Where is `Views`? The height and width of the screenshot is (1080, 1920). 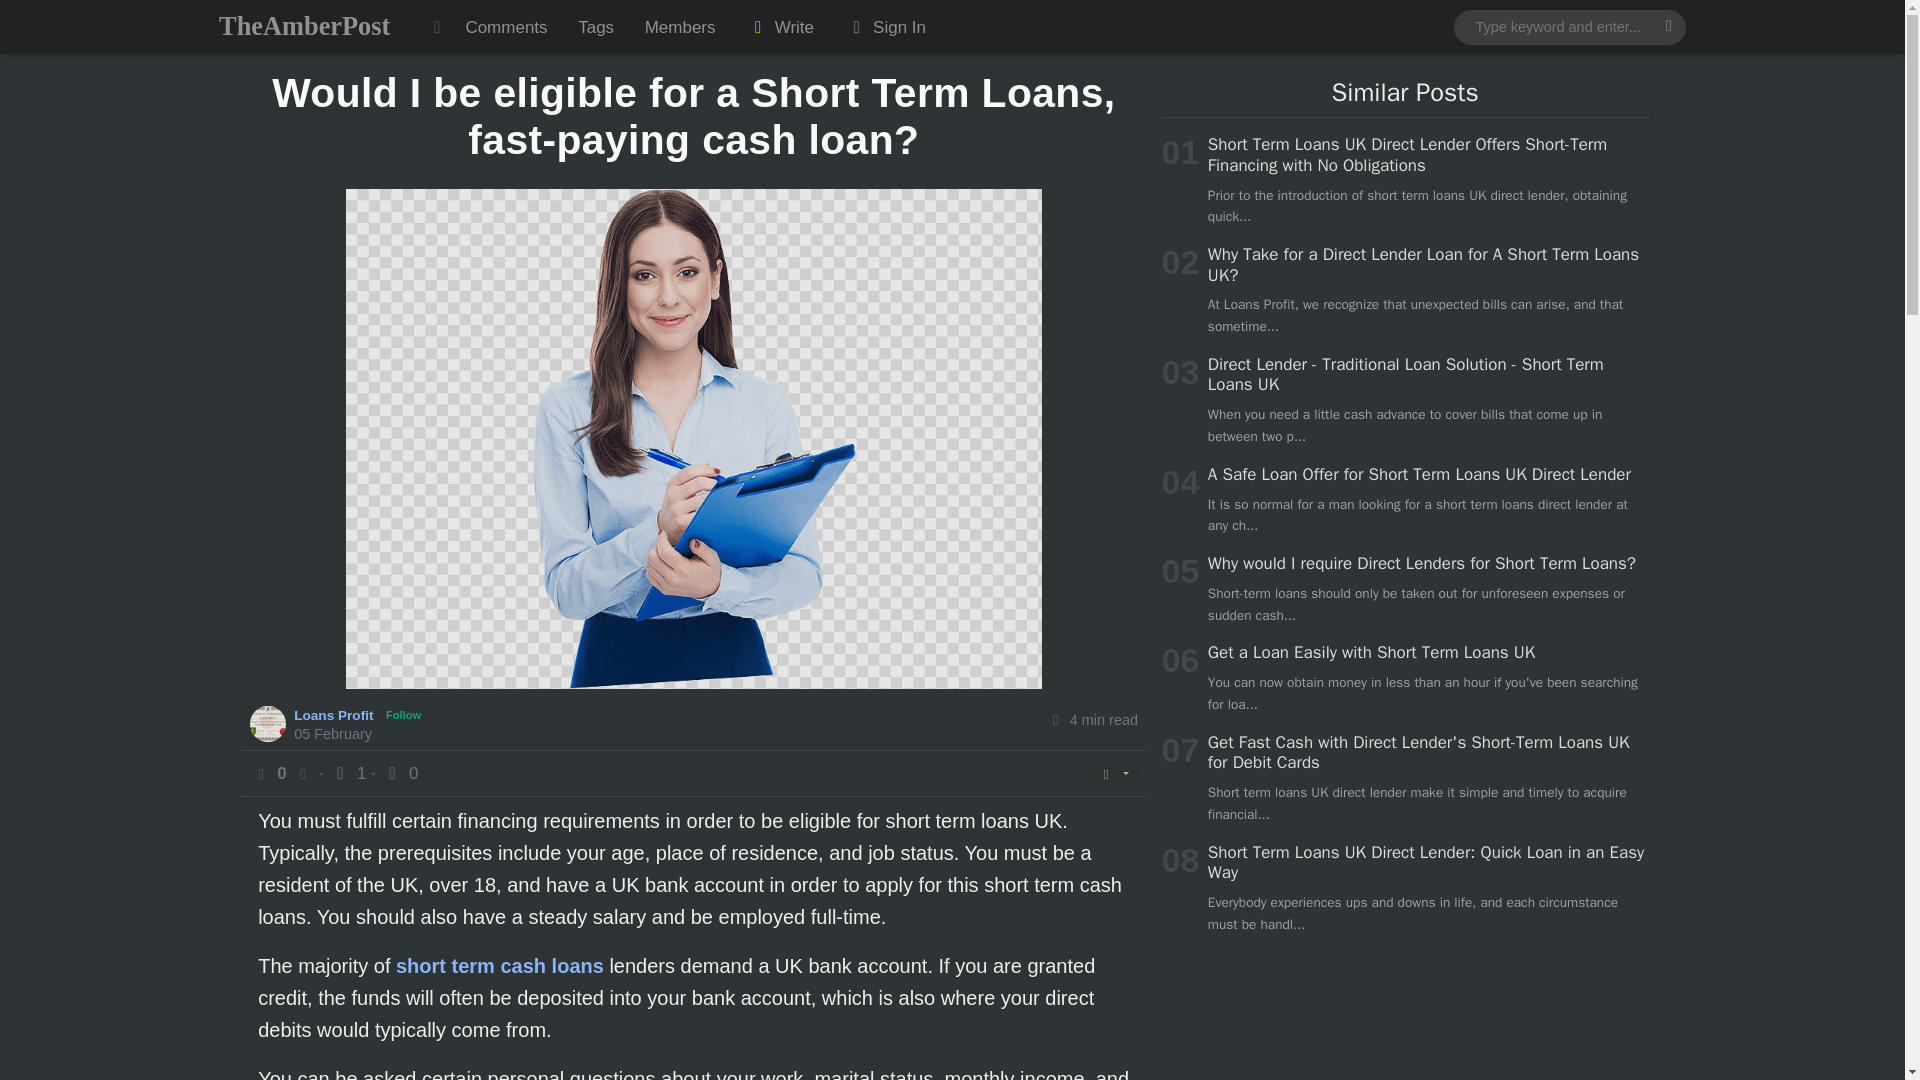
Views is located at coordinates (349, 773).